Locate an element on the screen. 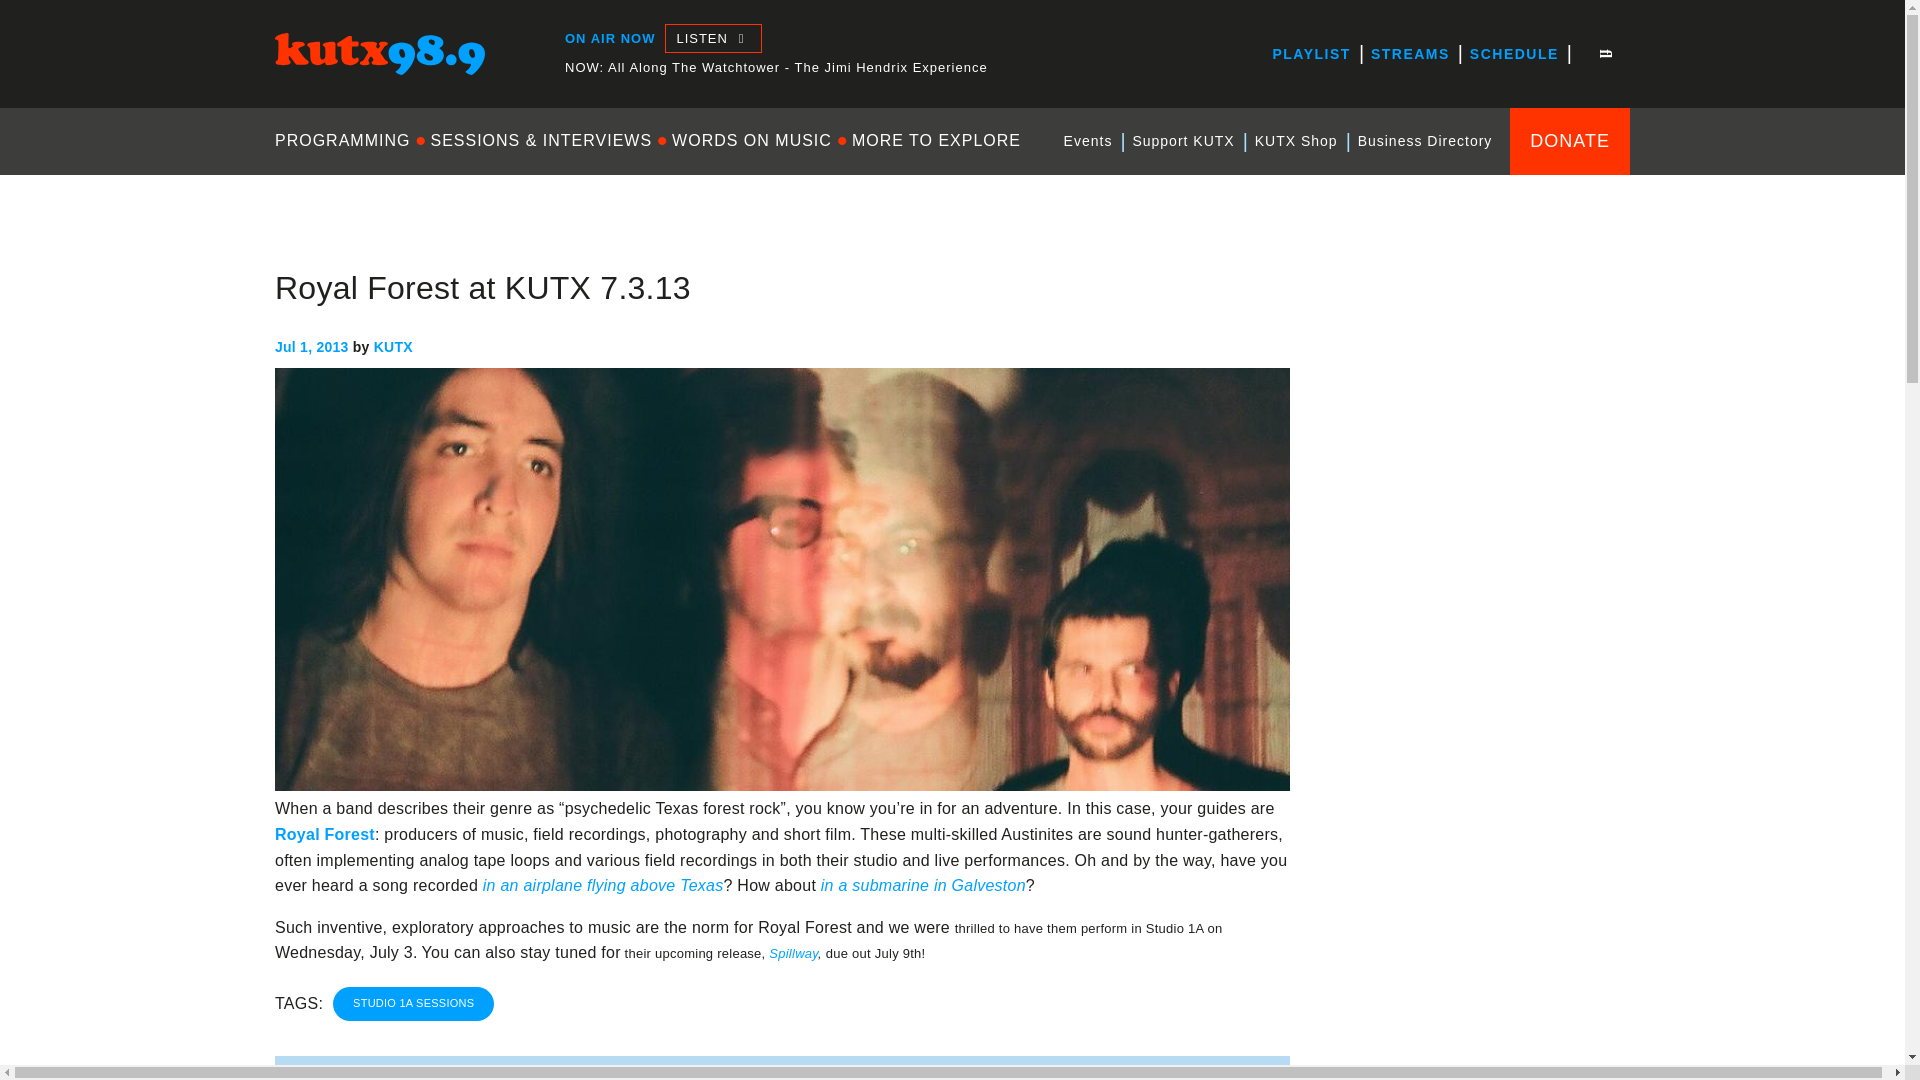 The height and width of the screenshot is (1080, 1920). SCHEDULE is located at coordinates (1514, 54).